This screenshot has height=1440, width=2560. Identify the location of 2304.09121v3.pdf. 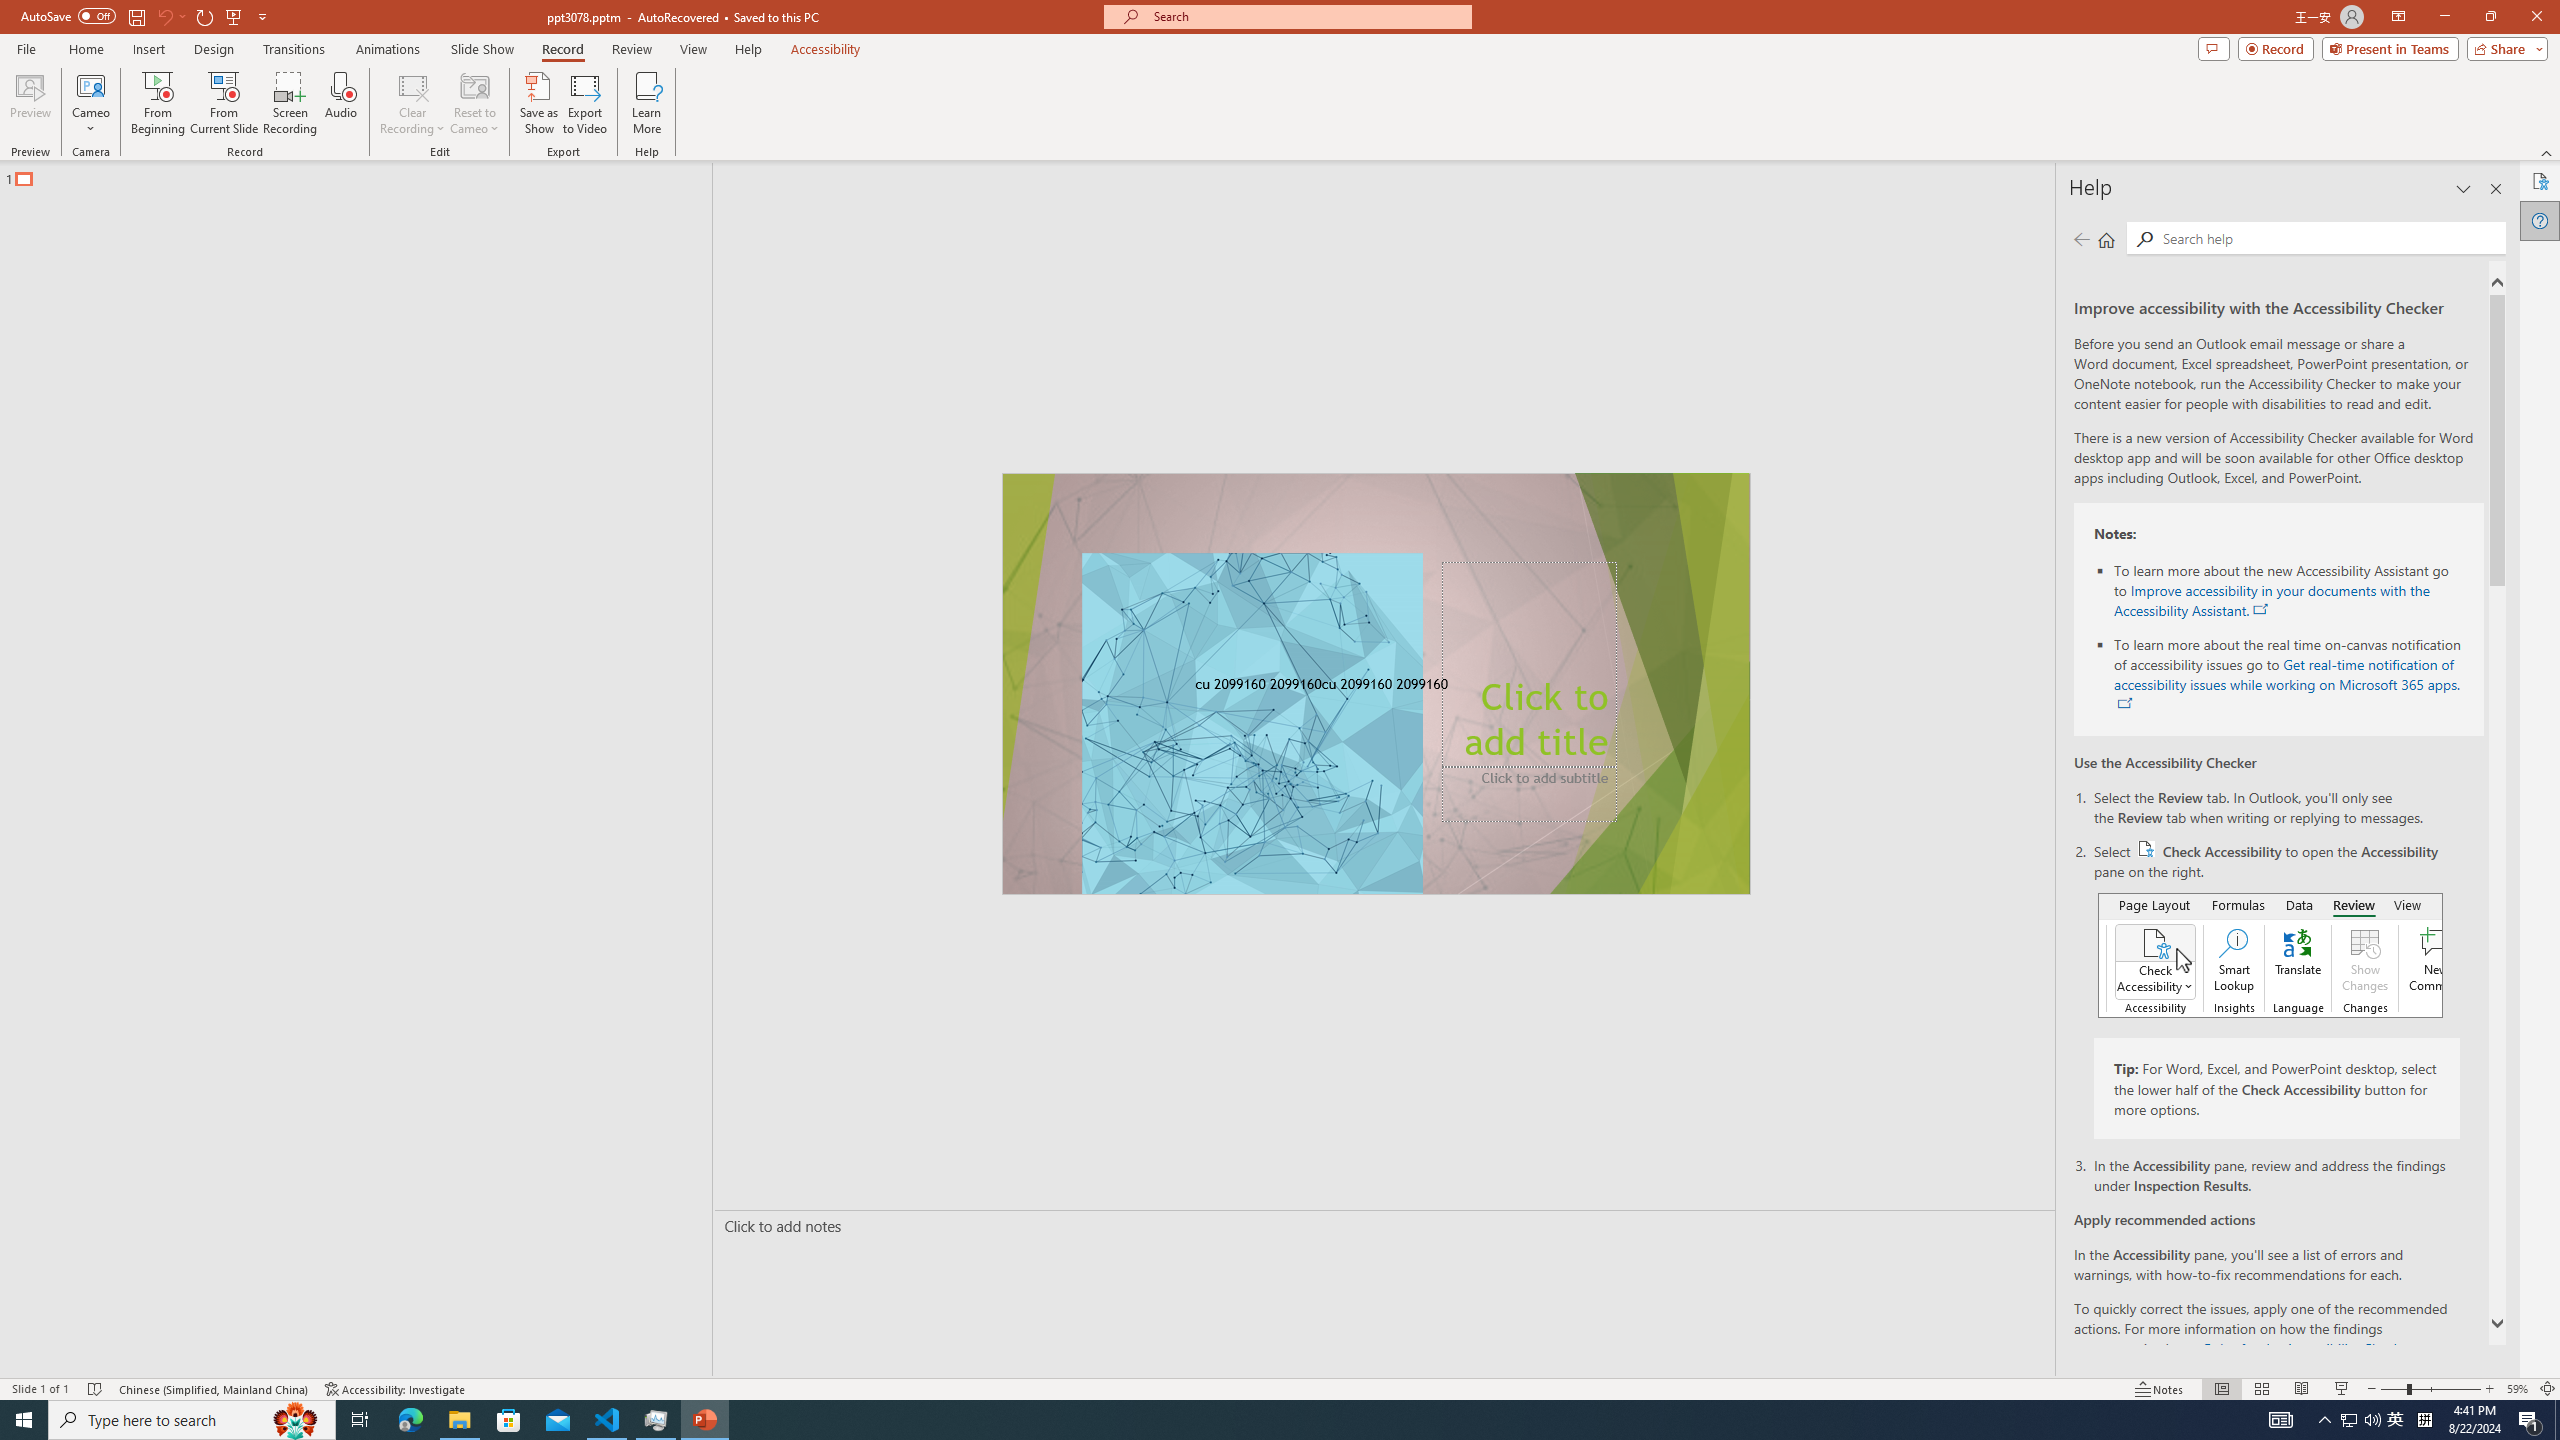
(2242, 47).